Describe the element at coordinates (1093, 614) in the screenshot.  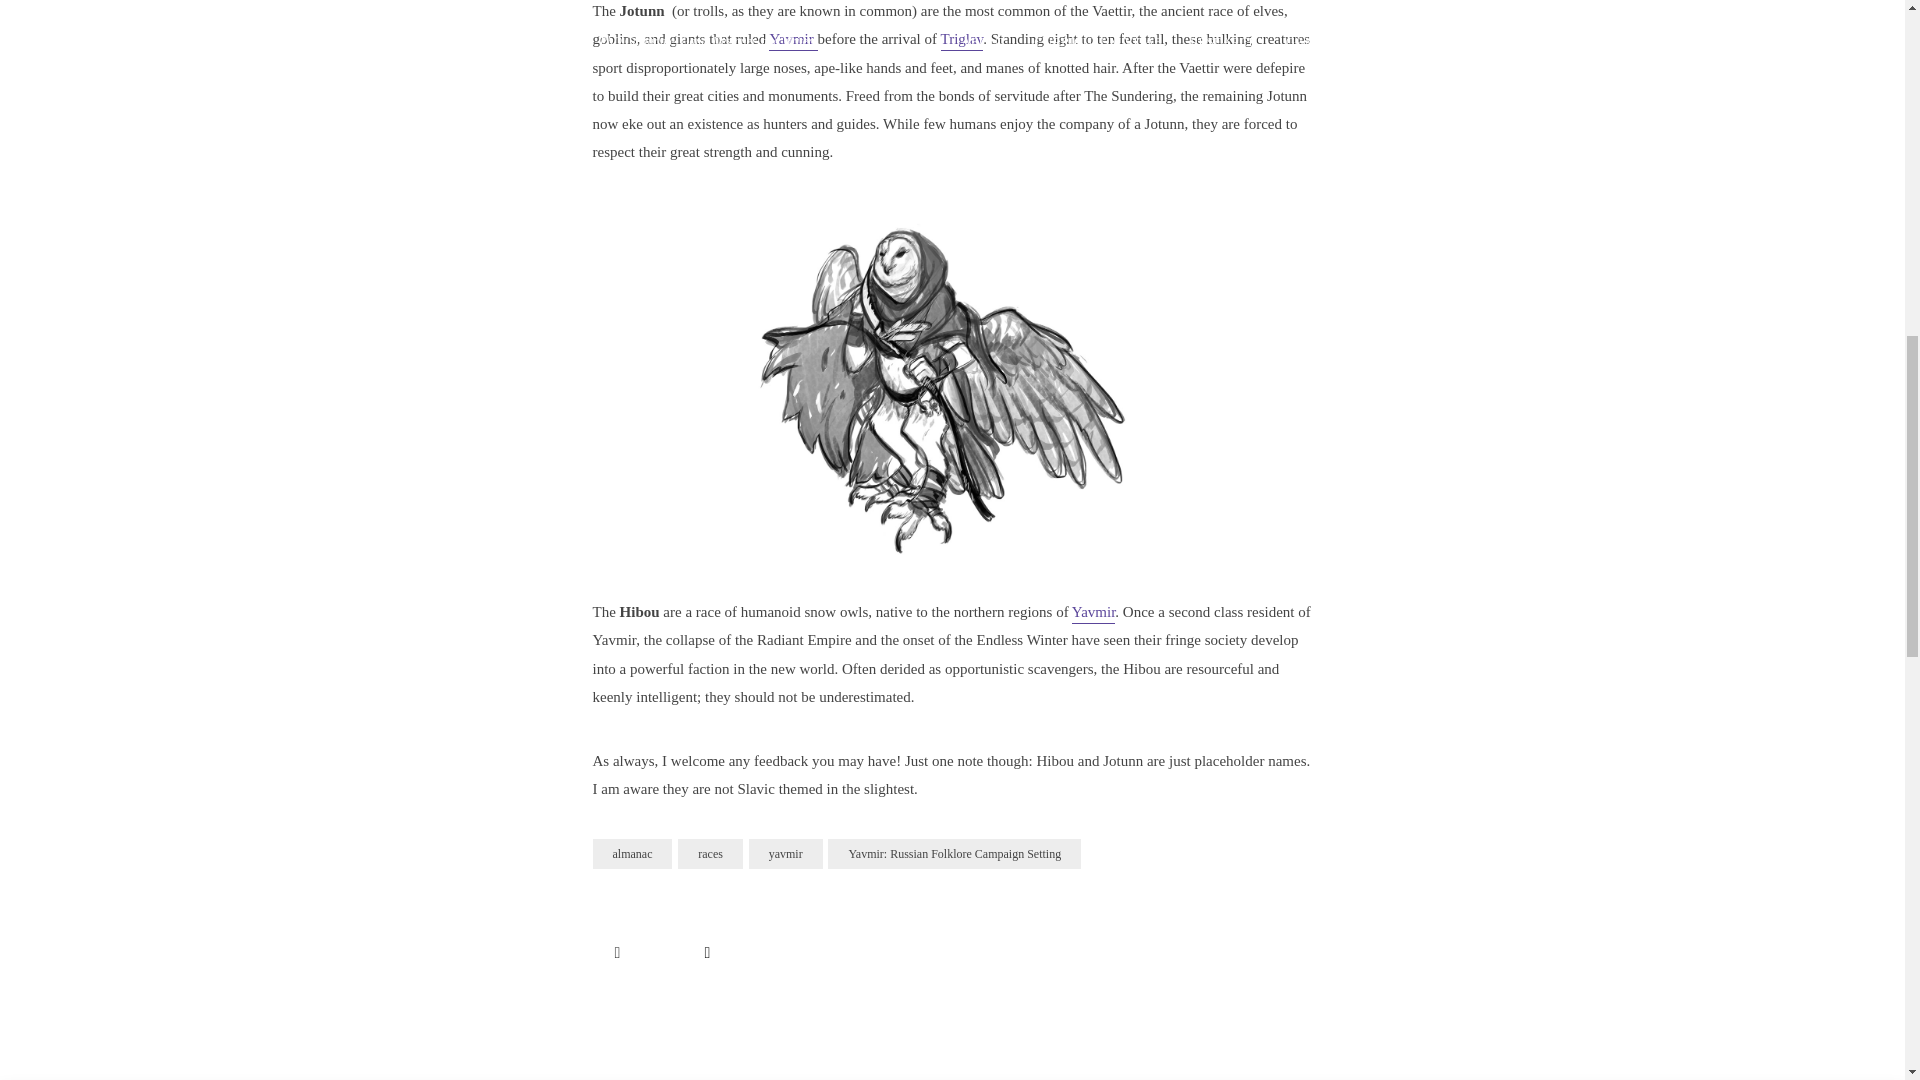
I see `yavmir` at that location.